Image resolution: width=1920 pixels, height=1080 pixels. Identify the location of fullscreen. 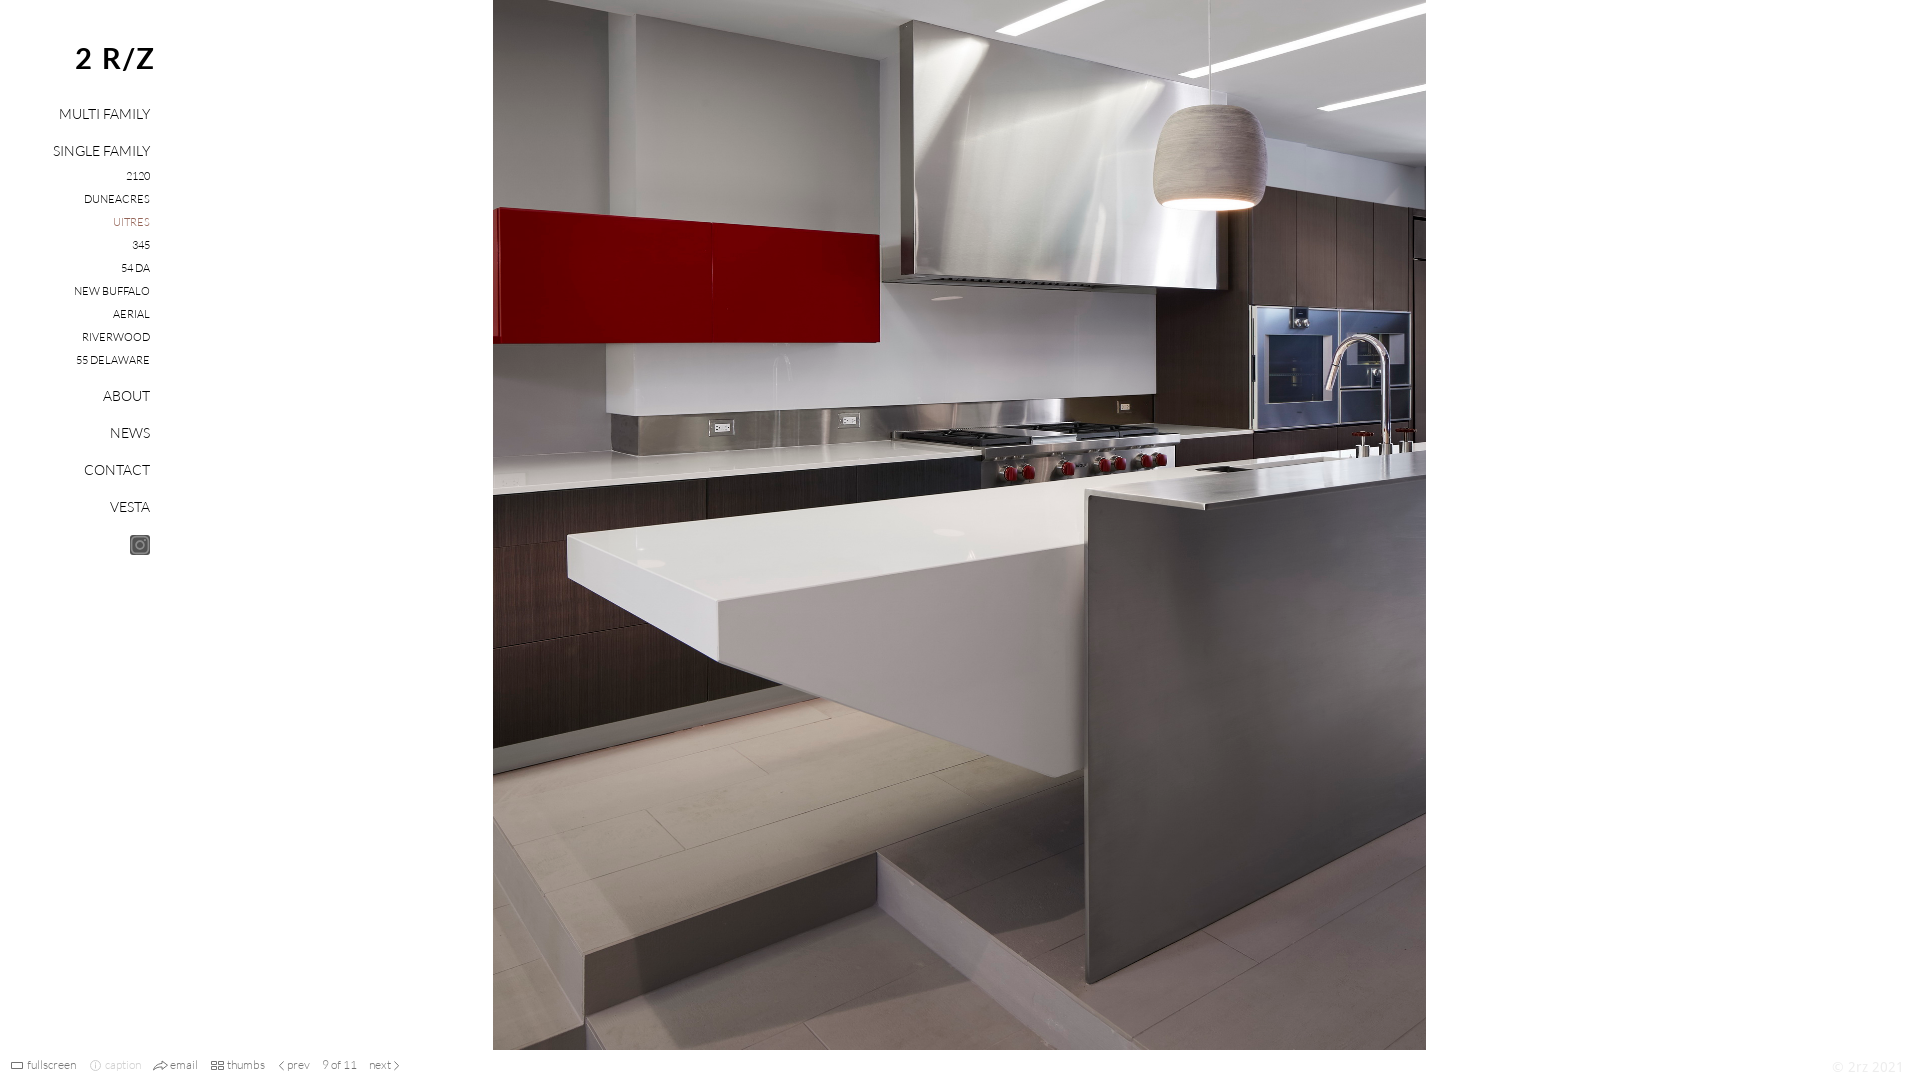
(52, 1064).